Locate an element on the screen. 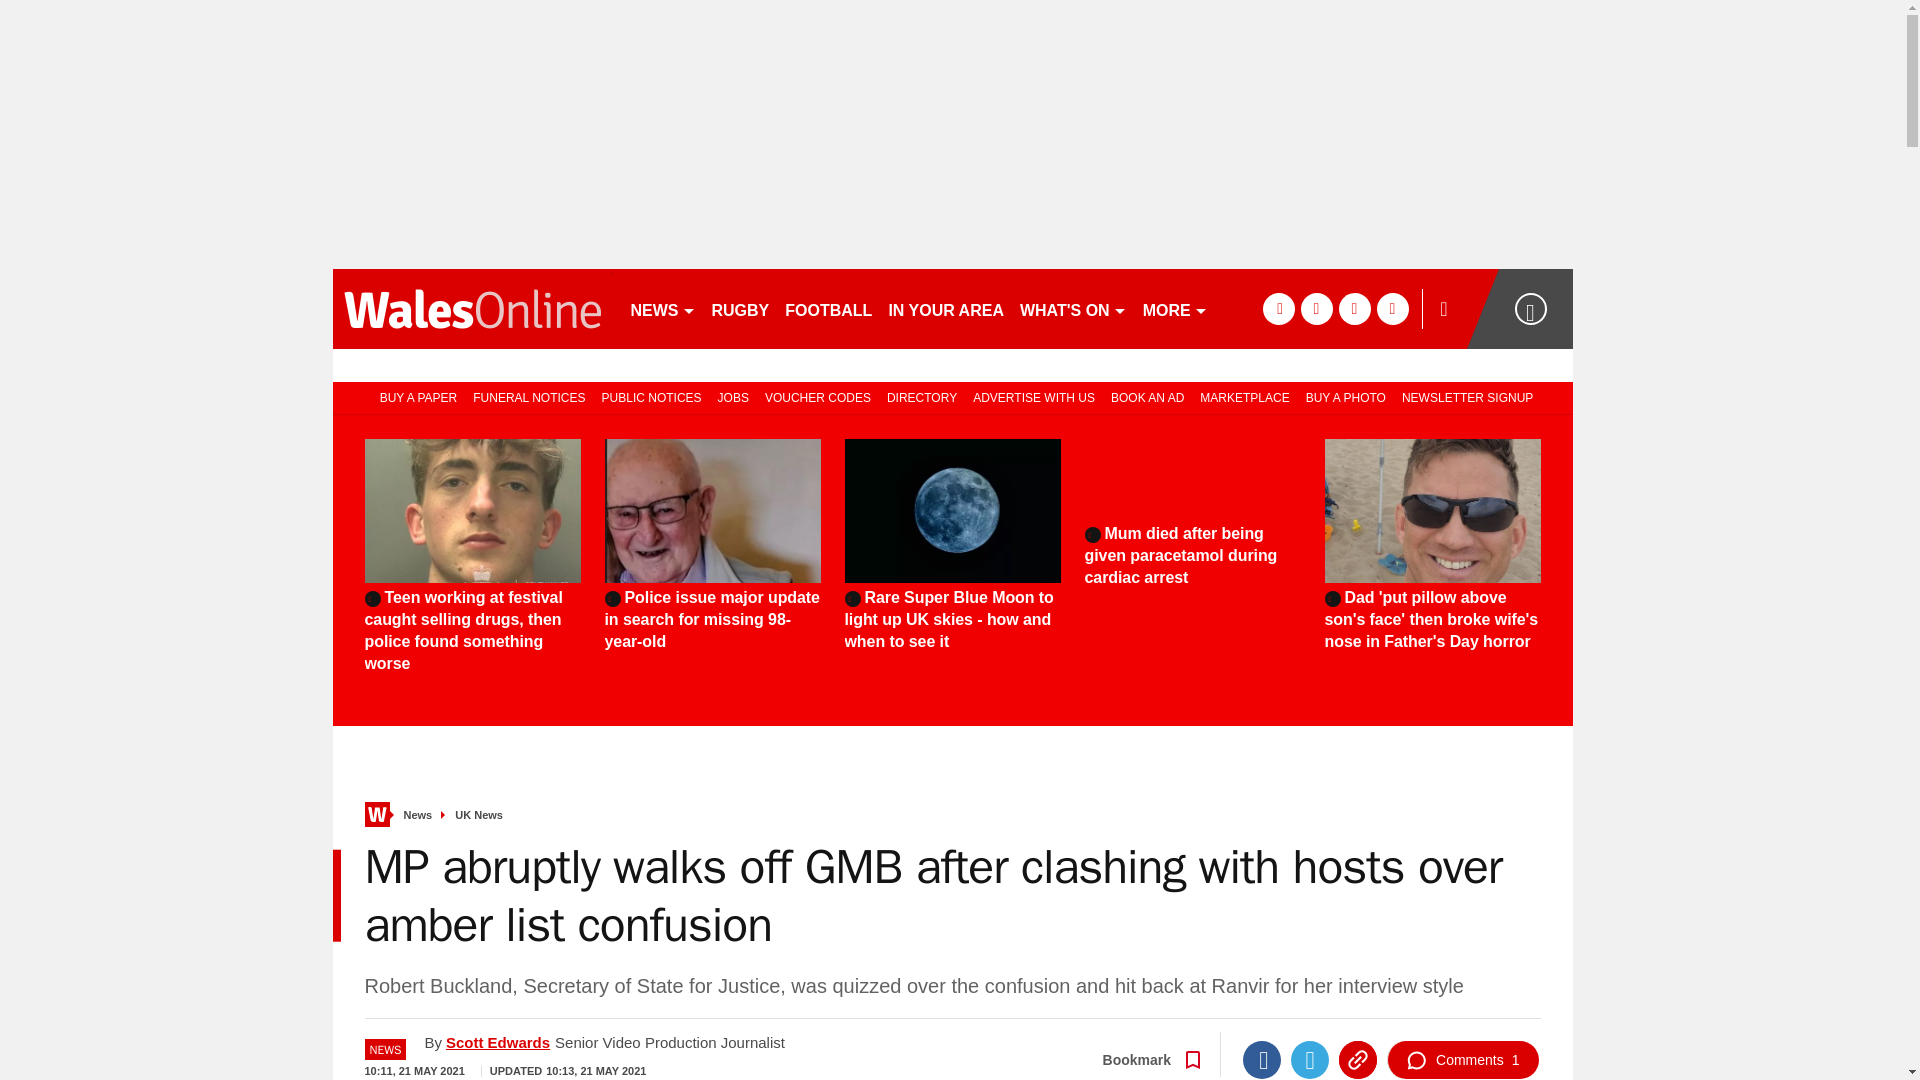 This screenshot has width=1920, height=1080. NEWS is located at coordinates (662, 308).